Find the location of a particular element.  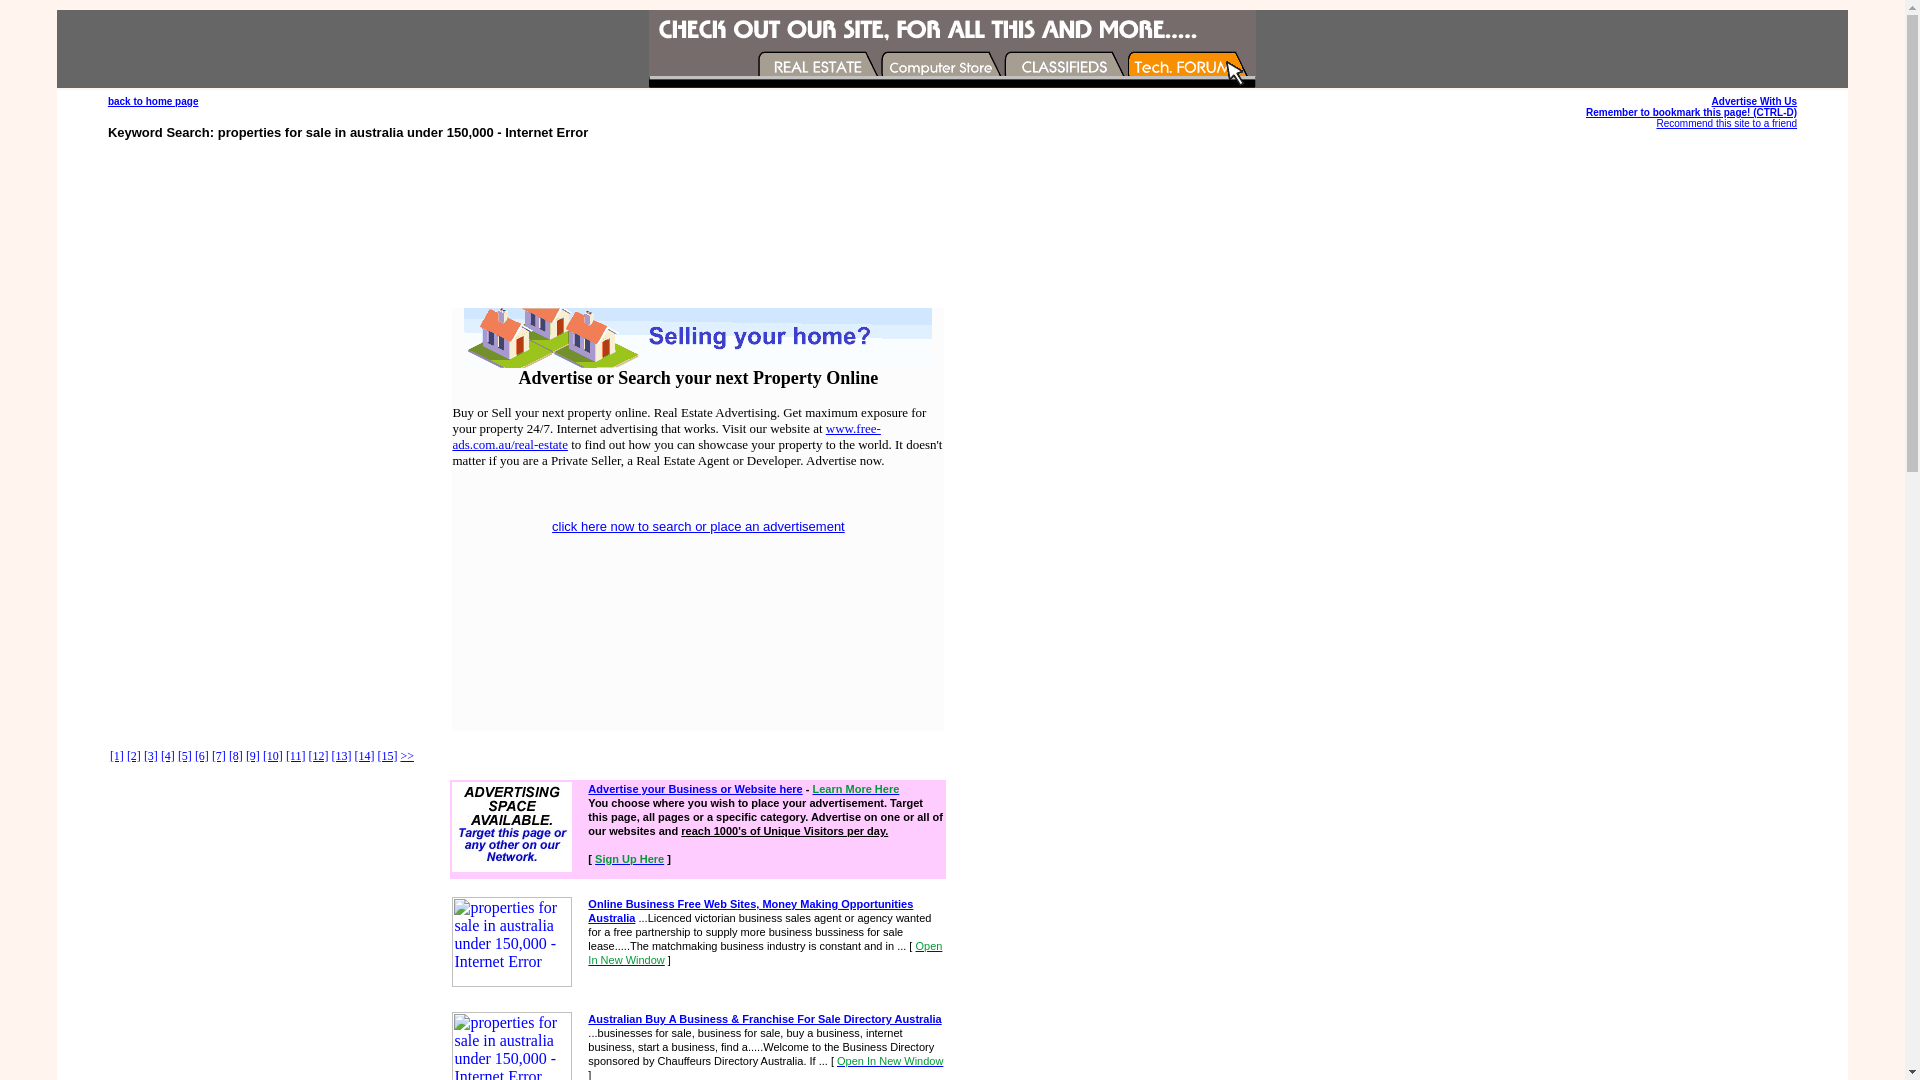

[2] is located at coordinates (134, 756).